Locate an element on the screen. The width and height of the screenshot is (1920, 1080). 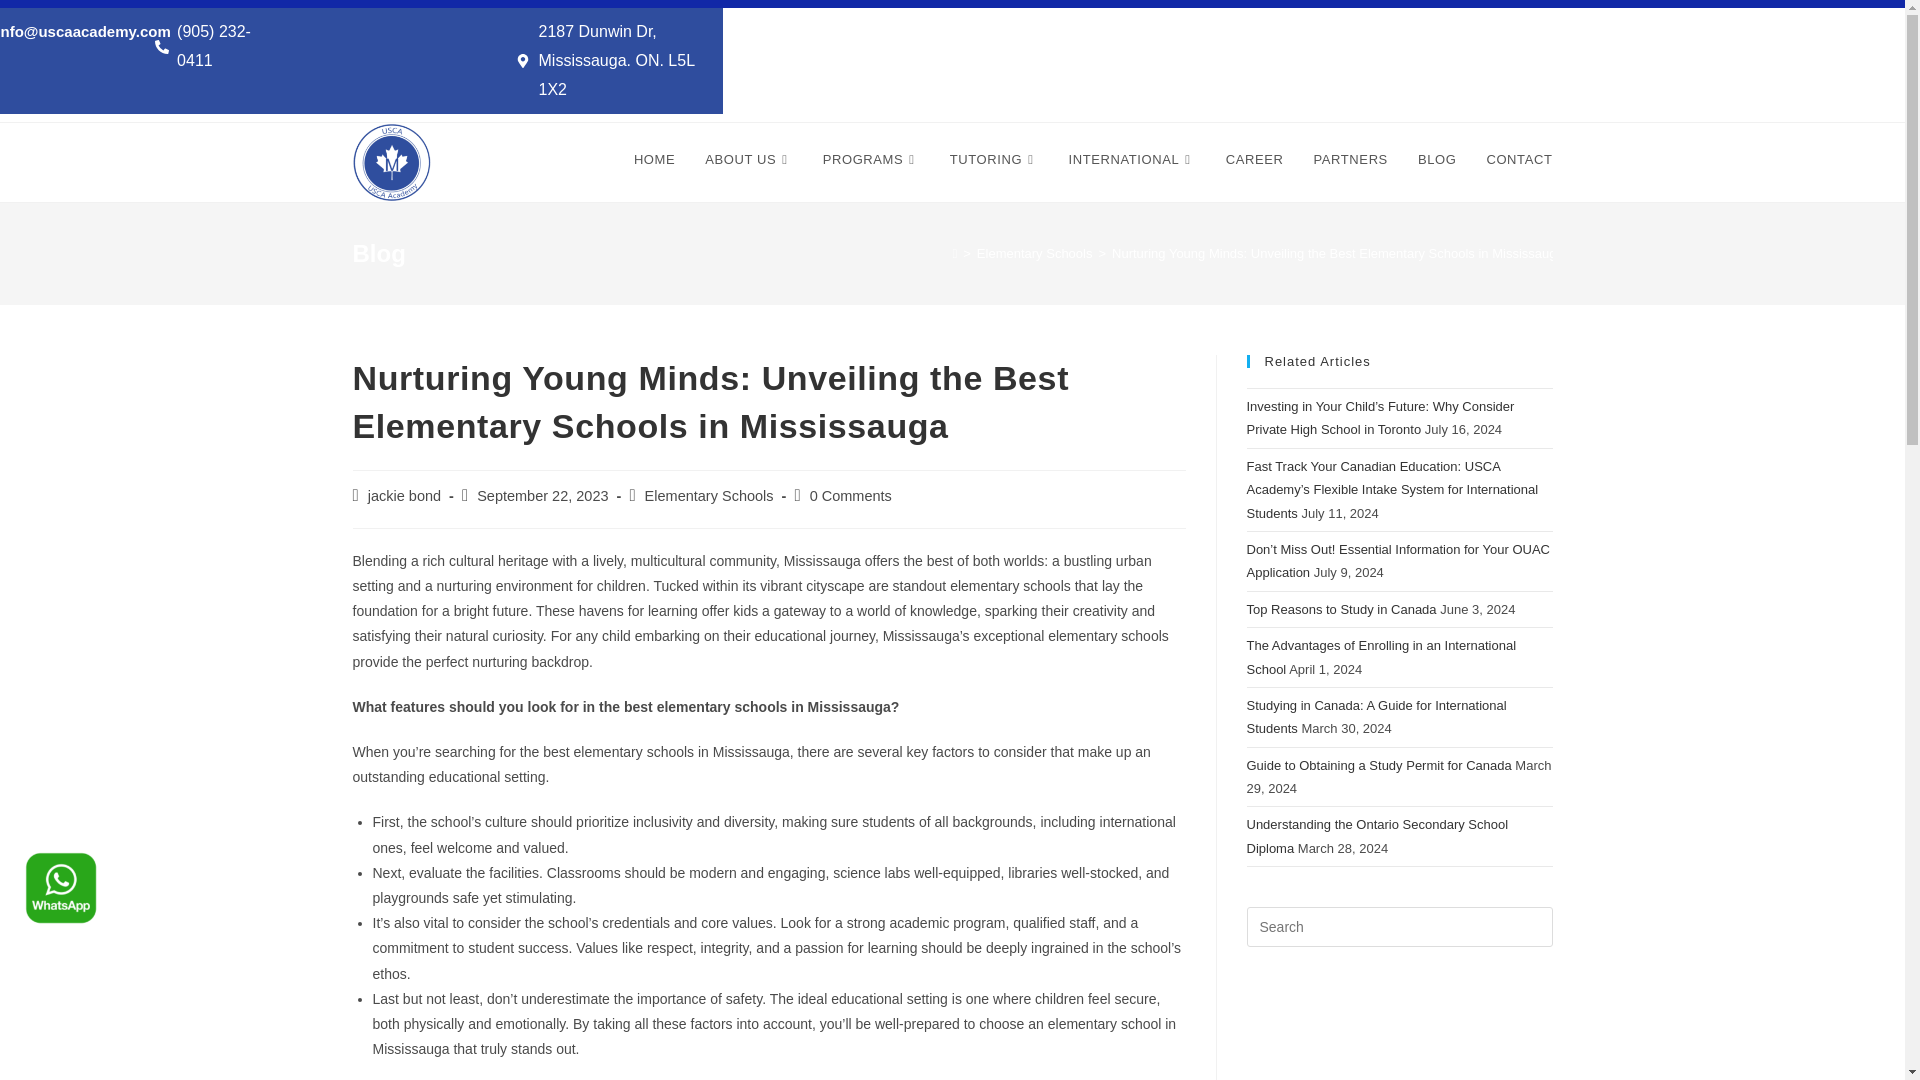
ABOUT US is located at coordinates (748, 160).